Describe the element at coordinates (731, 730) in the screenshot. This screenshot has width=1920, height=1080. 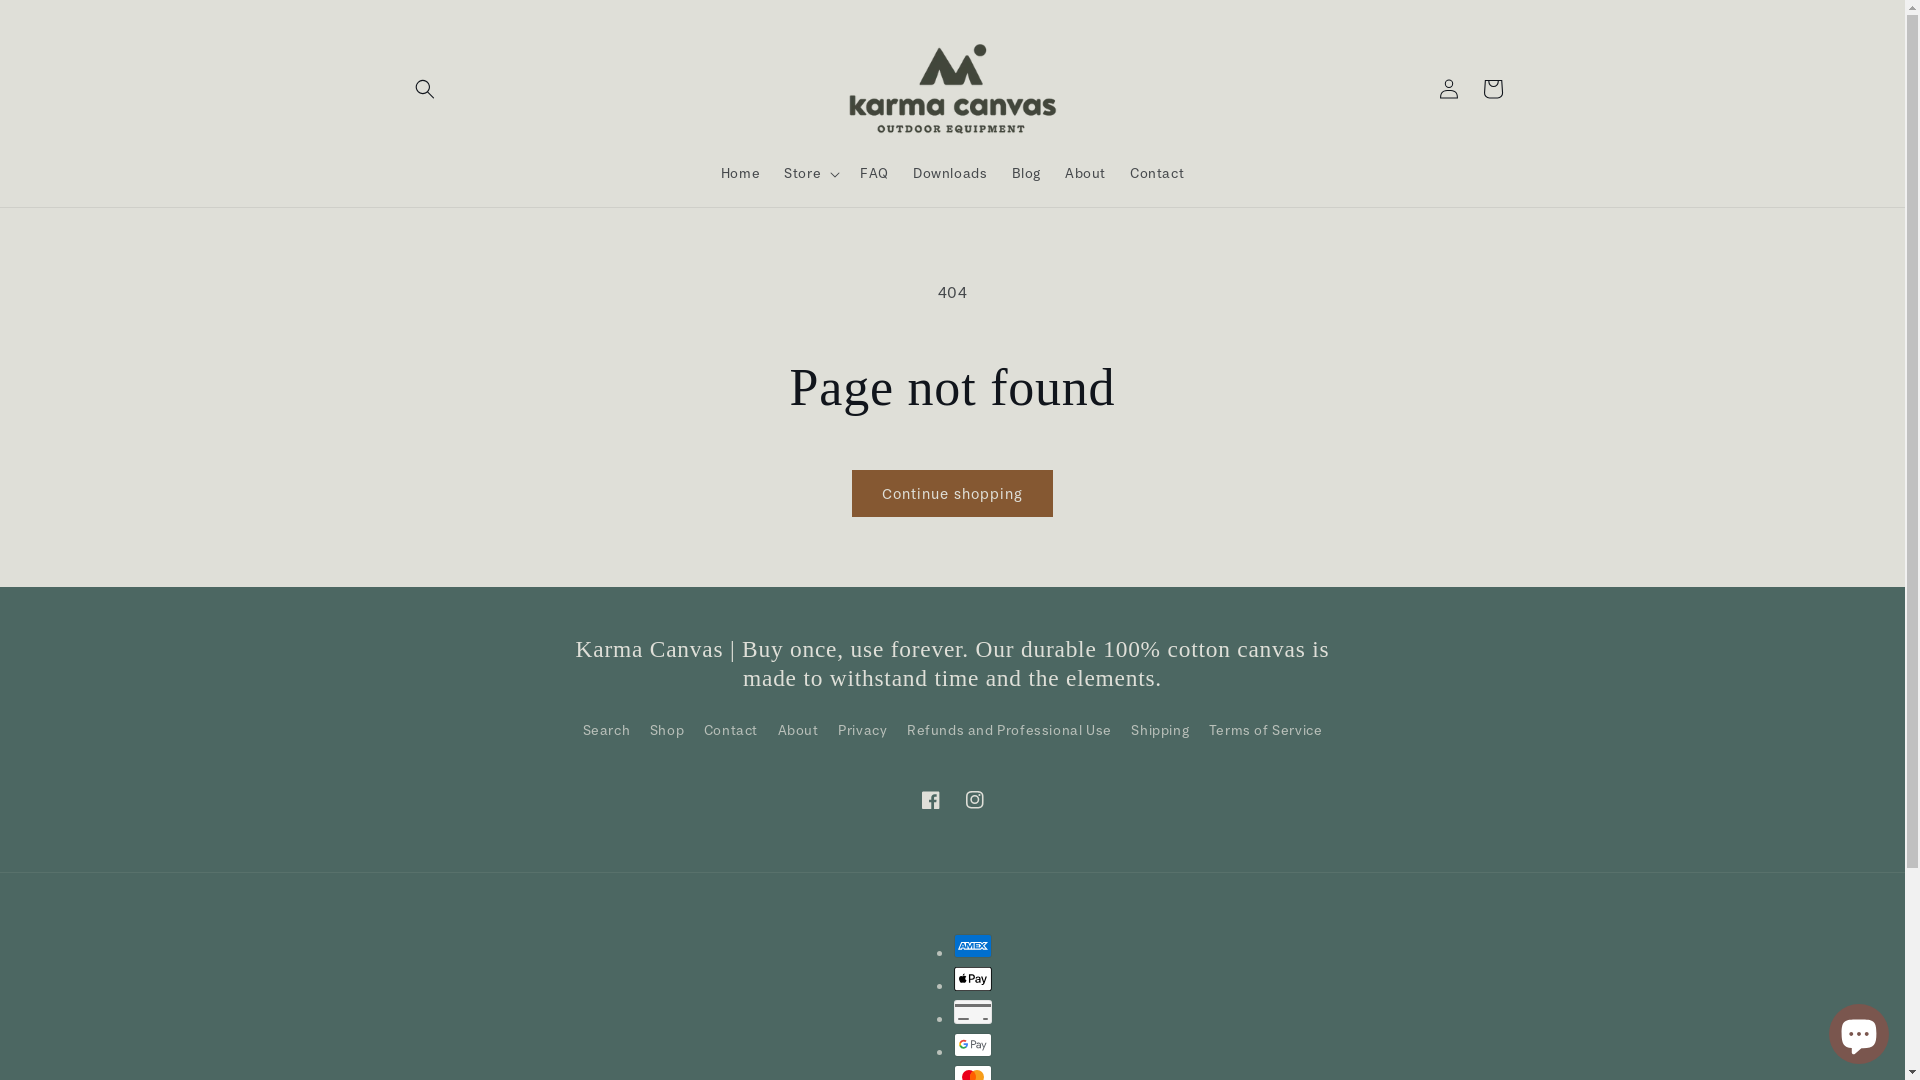
I see `Contact` at that location.